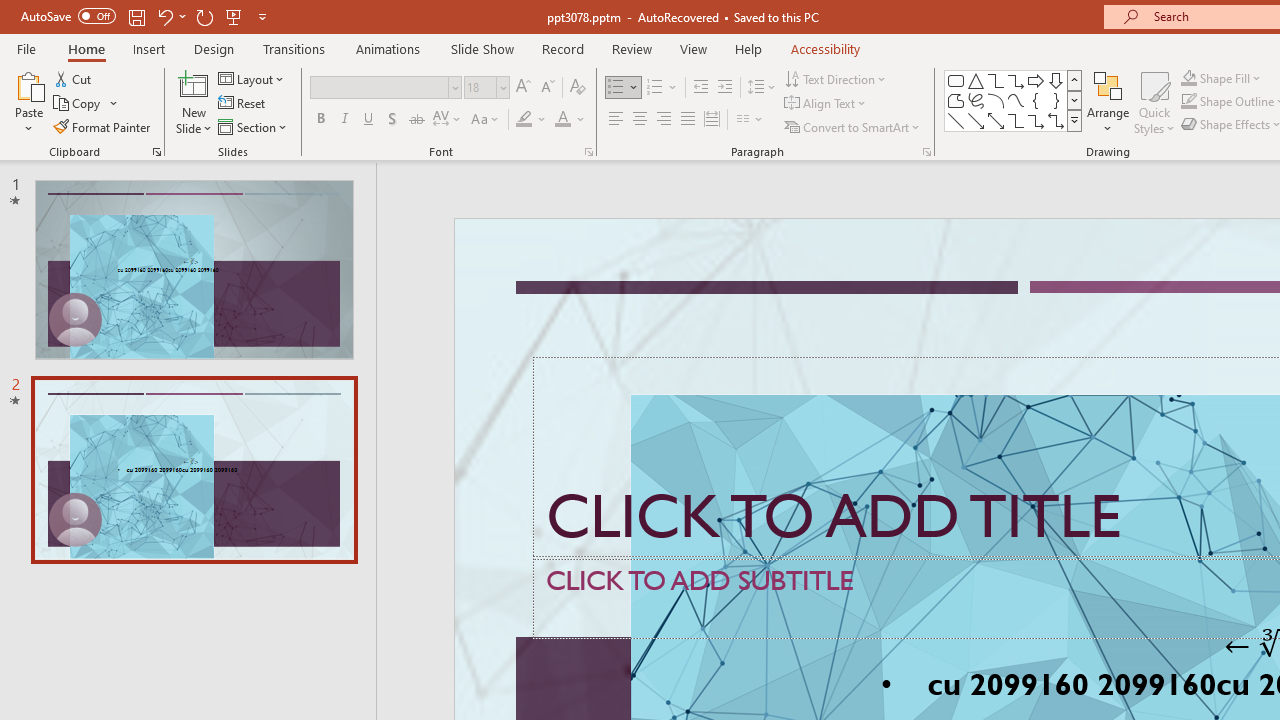  Describe the element at coordinates (28, 102) in the screenshot. I see `Paste` at that location.